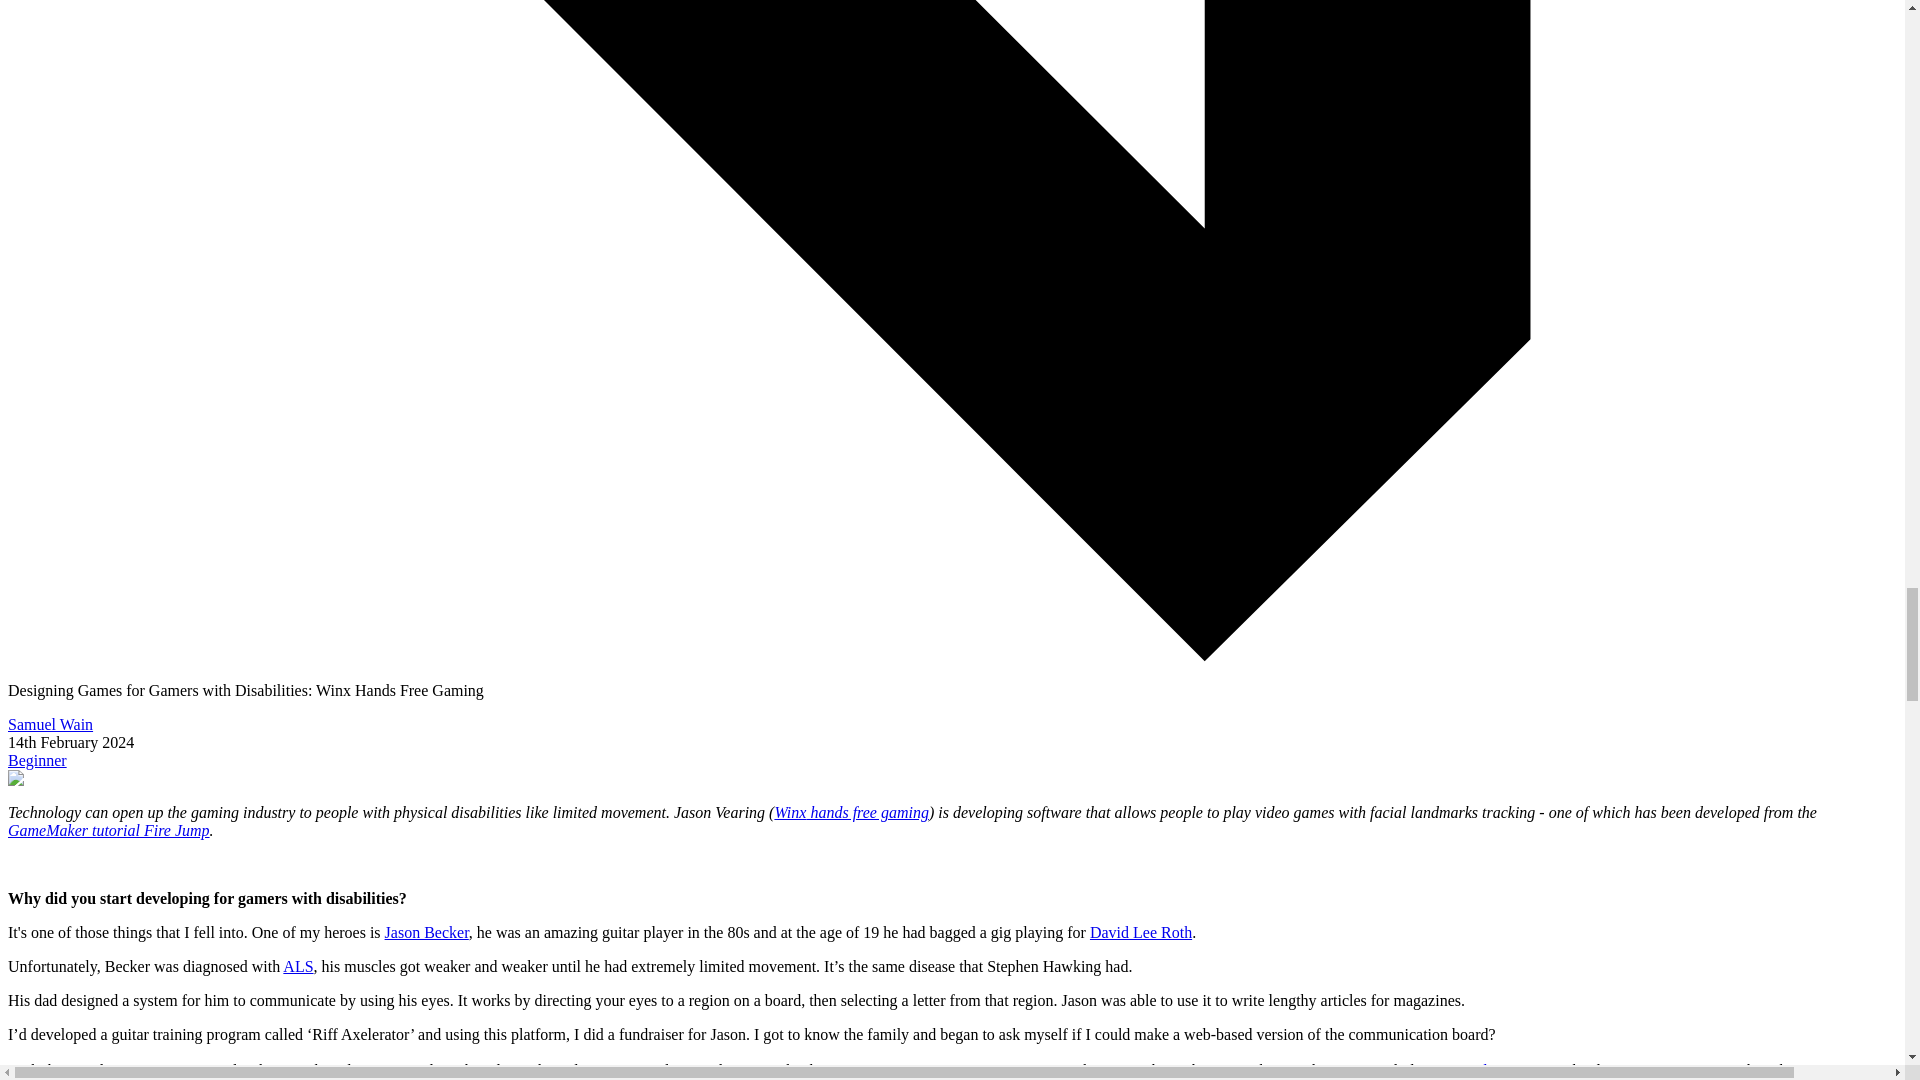 Image resolution: width=1920 pixels, height=1080 pixels. What do you see at coordinates (790, 812) in the screenshot?
I see `Winx` at bounding box center [790, 812].